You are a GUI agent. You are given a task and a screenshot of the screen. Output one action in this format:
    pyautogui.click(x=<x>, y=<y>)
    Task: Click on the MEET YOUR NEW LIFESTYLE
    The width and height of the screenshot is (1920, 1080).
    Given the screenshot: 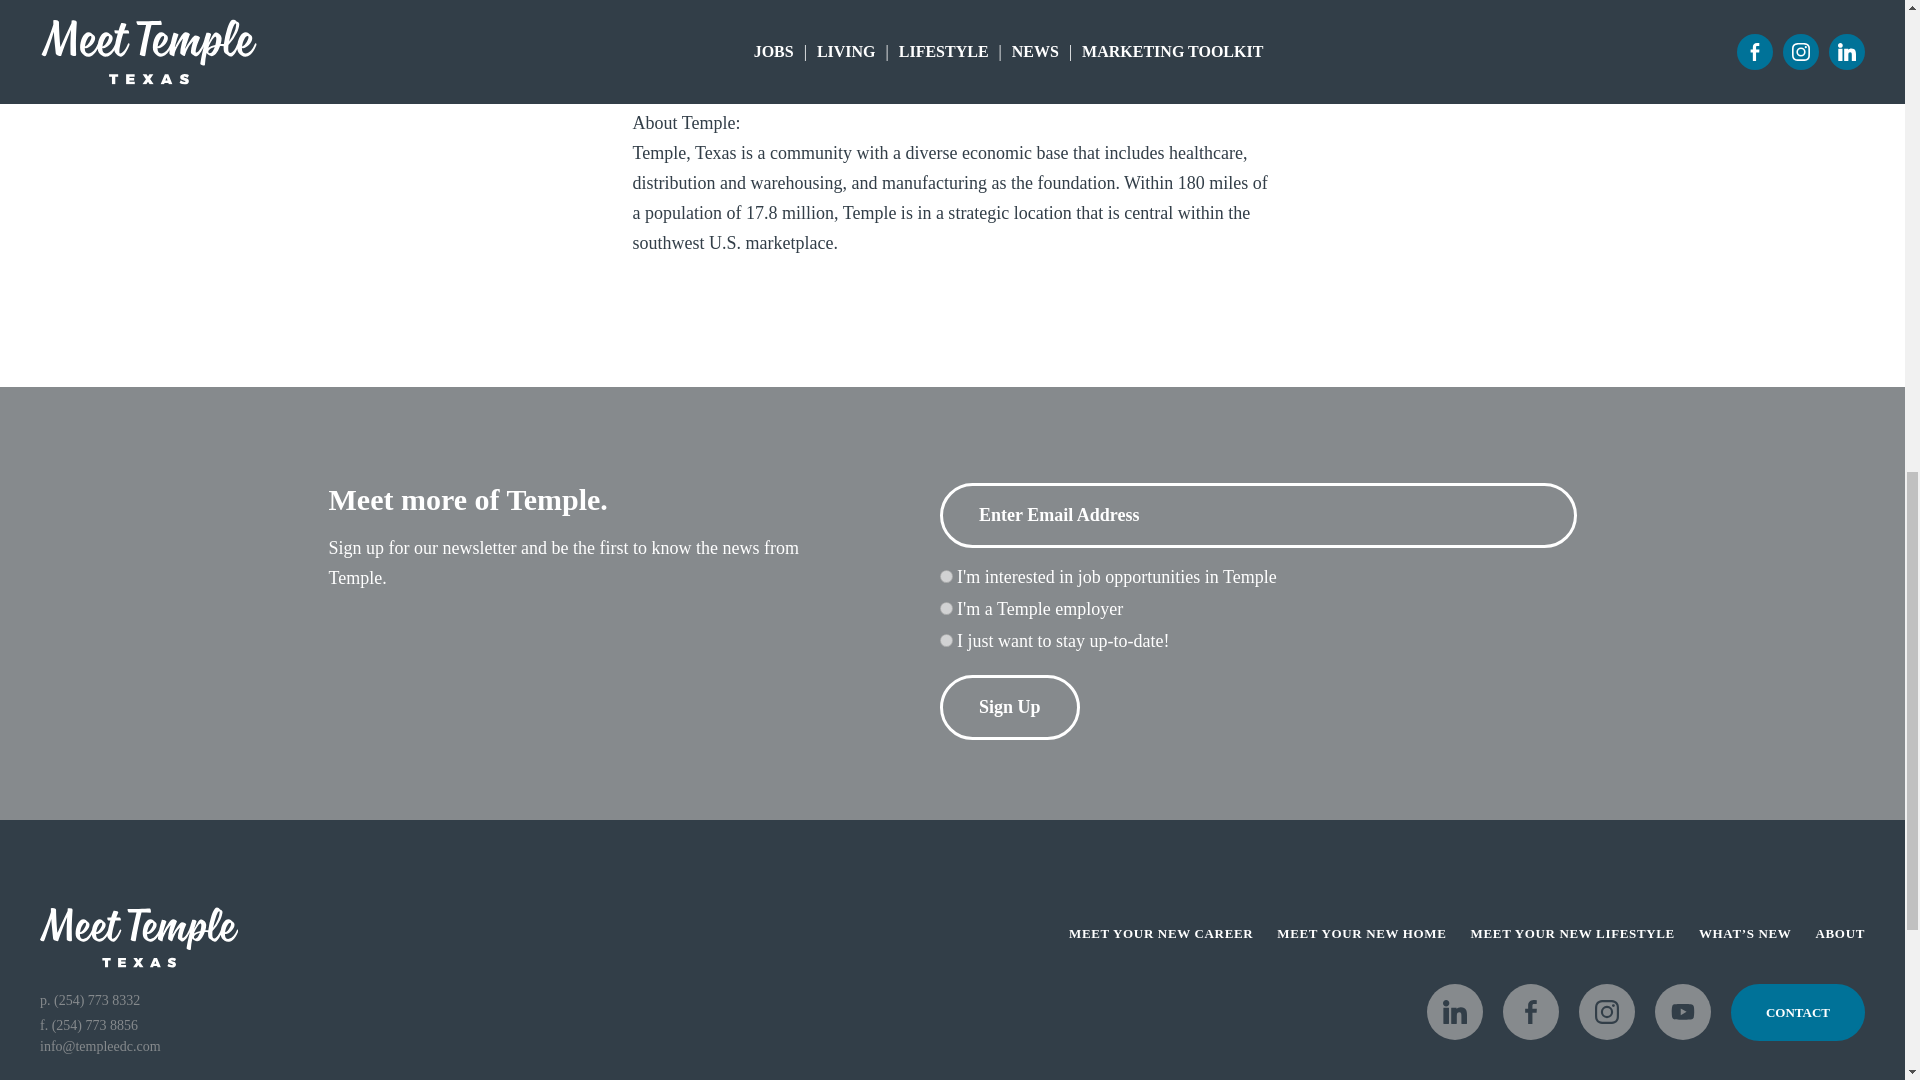 What is the action you would take?
    pyautogui.click(x=1572, y=934)
    